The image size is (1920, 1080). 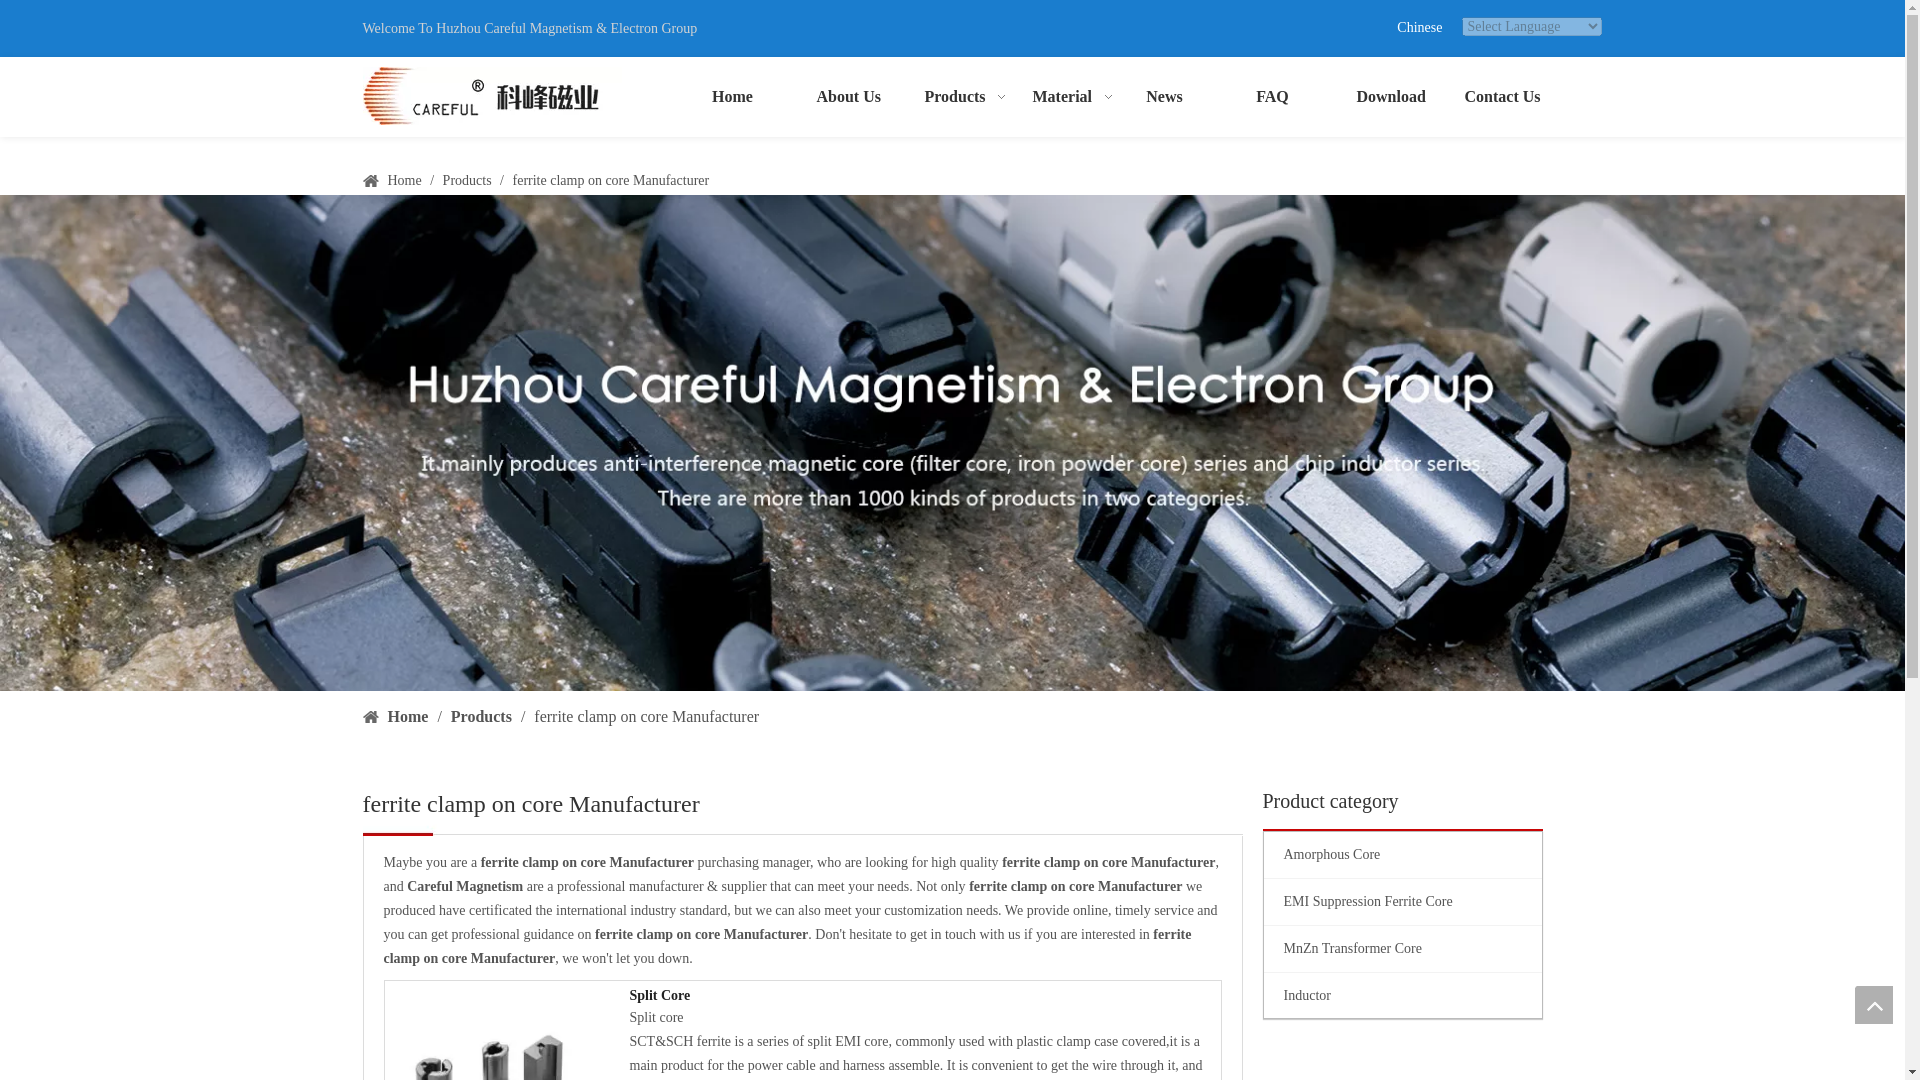 What do you see at coordinates (1056, 96) in the screenshot?
I see `Material  ` at bounding box center [1056, 96].